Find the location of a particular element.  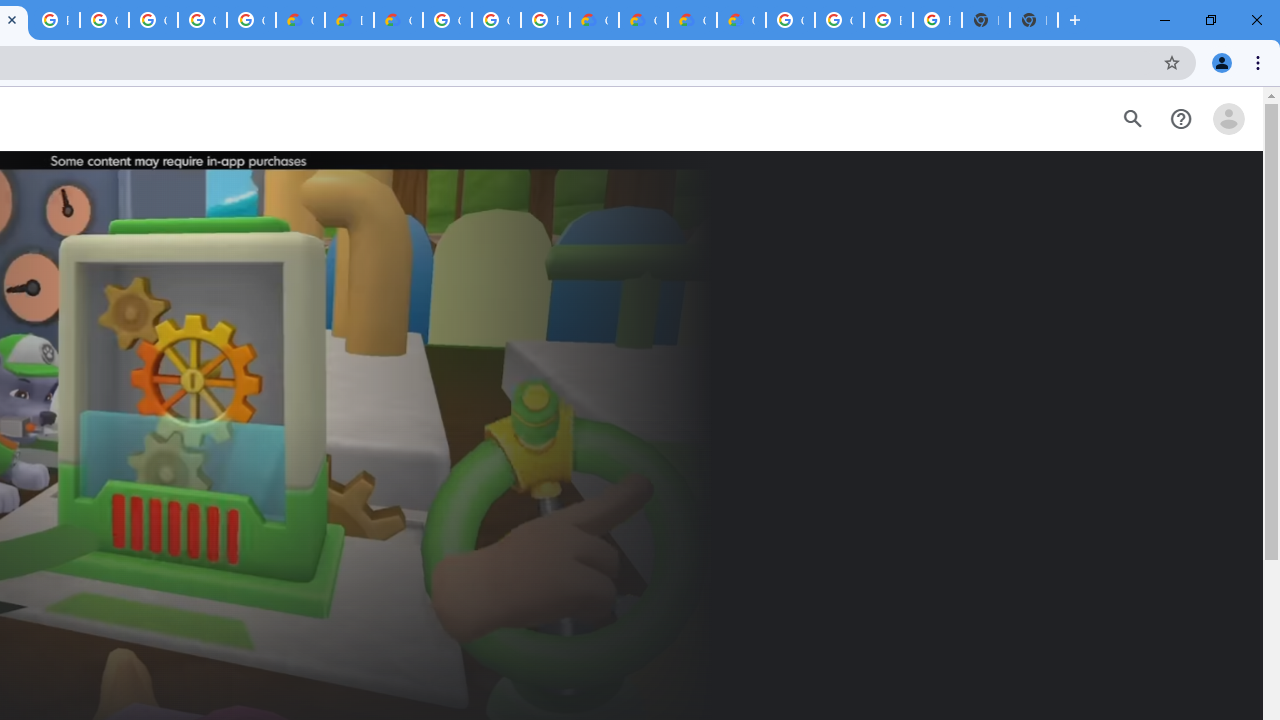

Customer Care | Google Cloud is located at coordinates (300, 20).